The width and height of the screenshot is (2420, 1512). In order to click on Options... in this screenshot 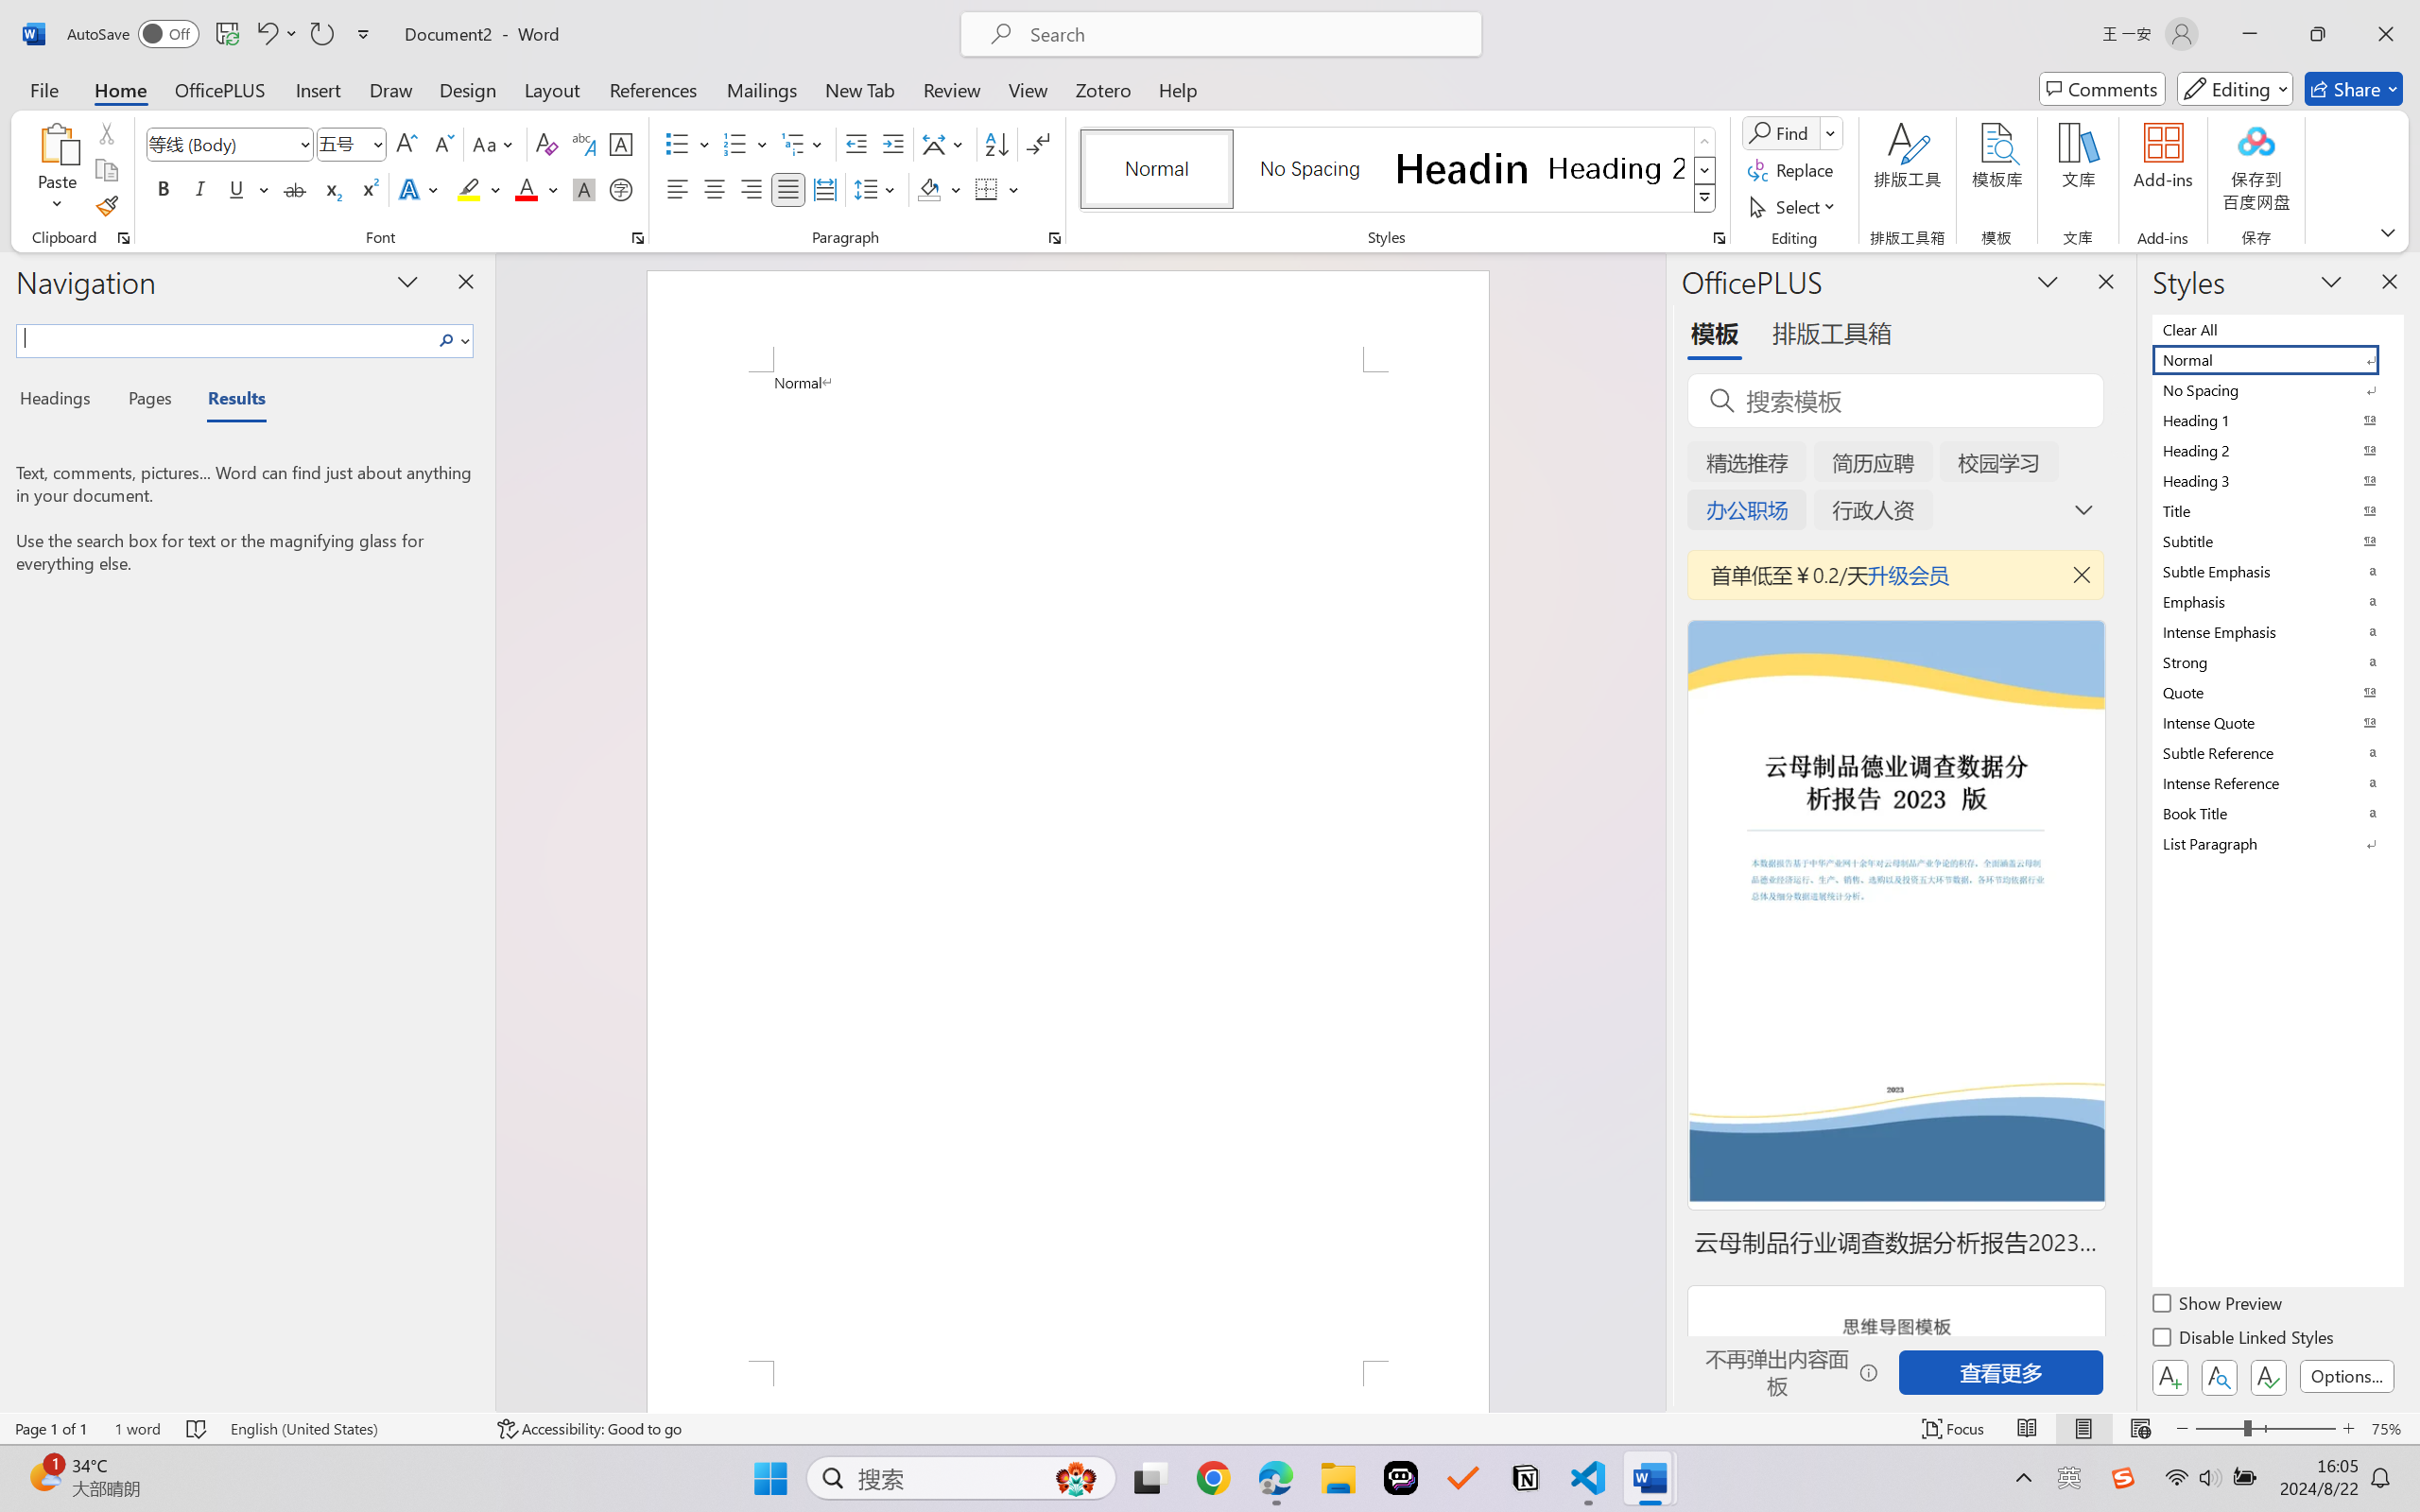, I will do `click(2346, 1376)`.